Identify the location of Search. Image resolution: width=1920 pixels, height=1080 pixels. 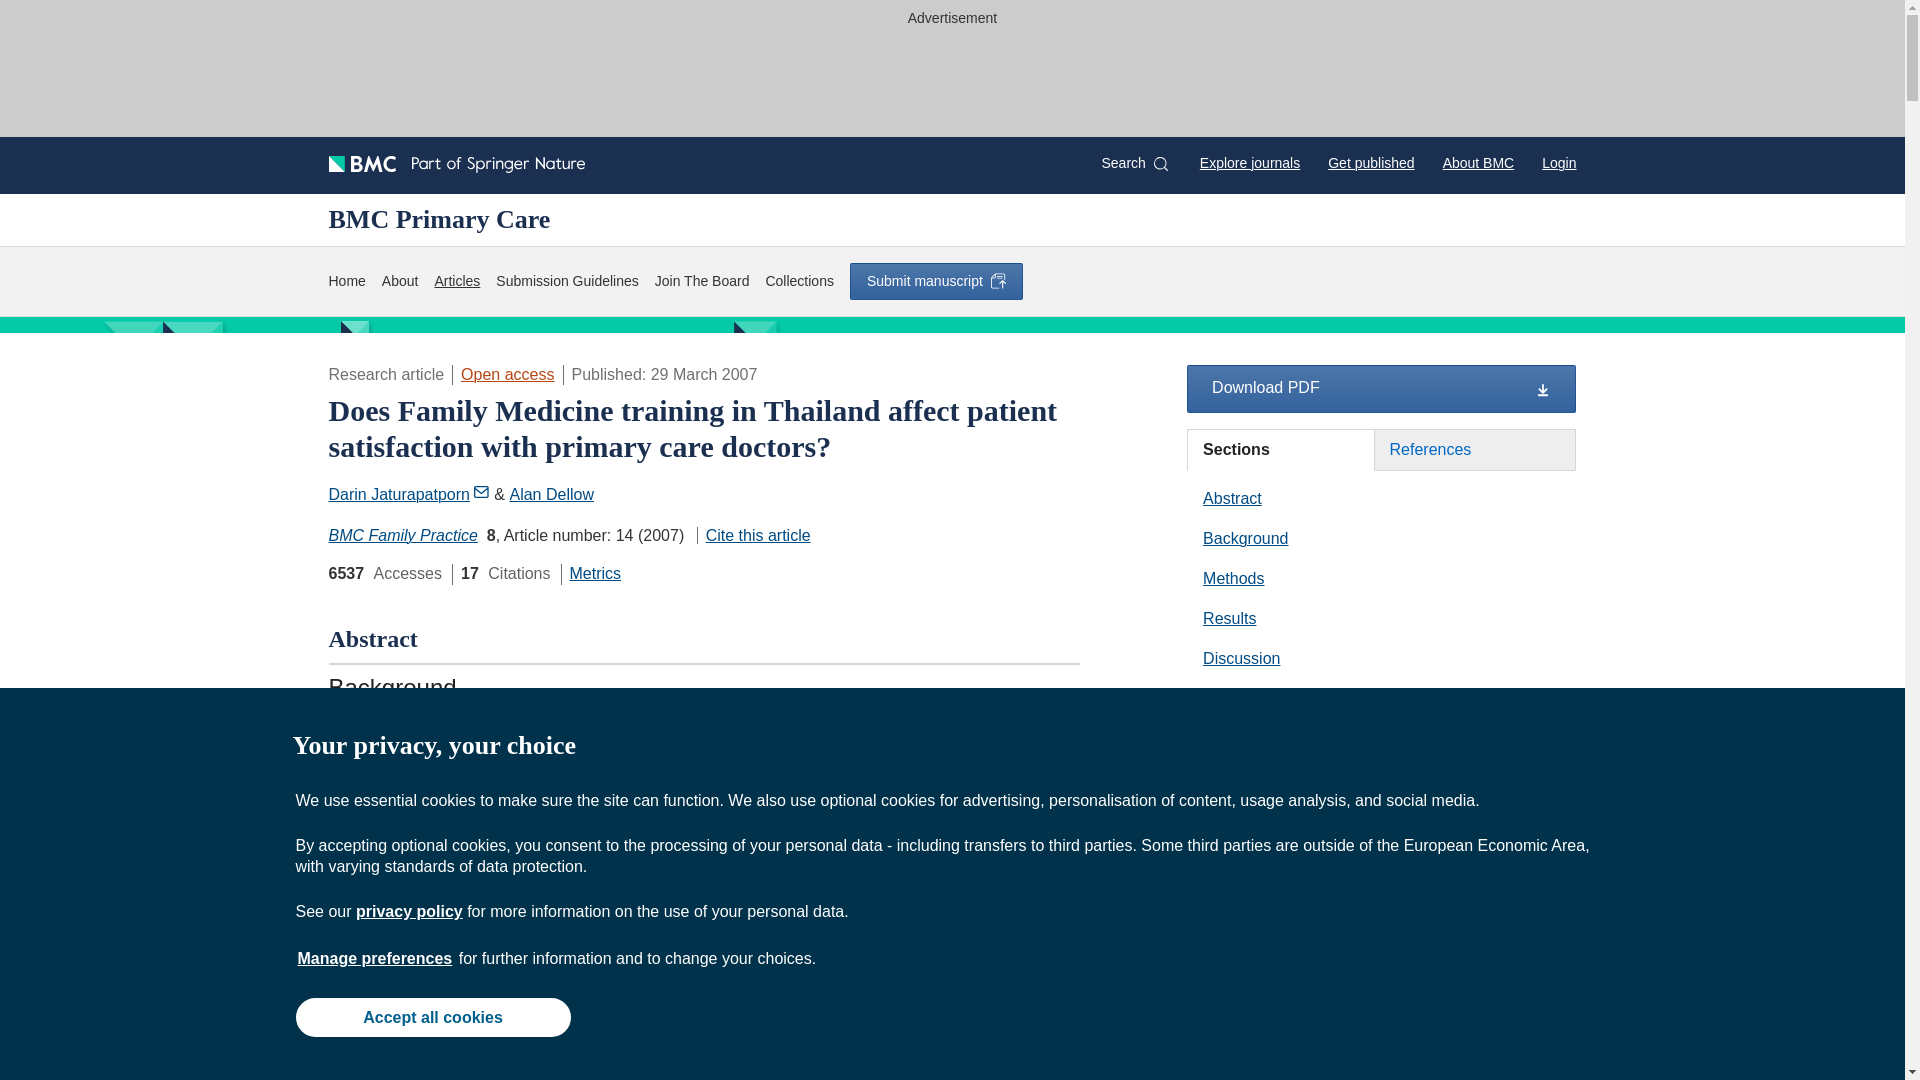
(1134, 163).